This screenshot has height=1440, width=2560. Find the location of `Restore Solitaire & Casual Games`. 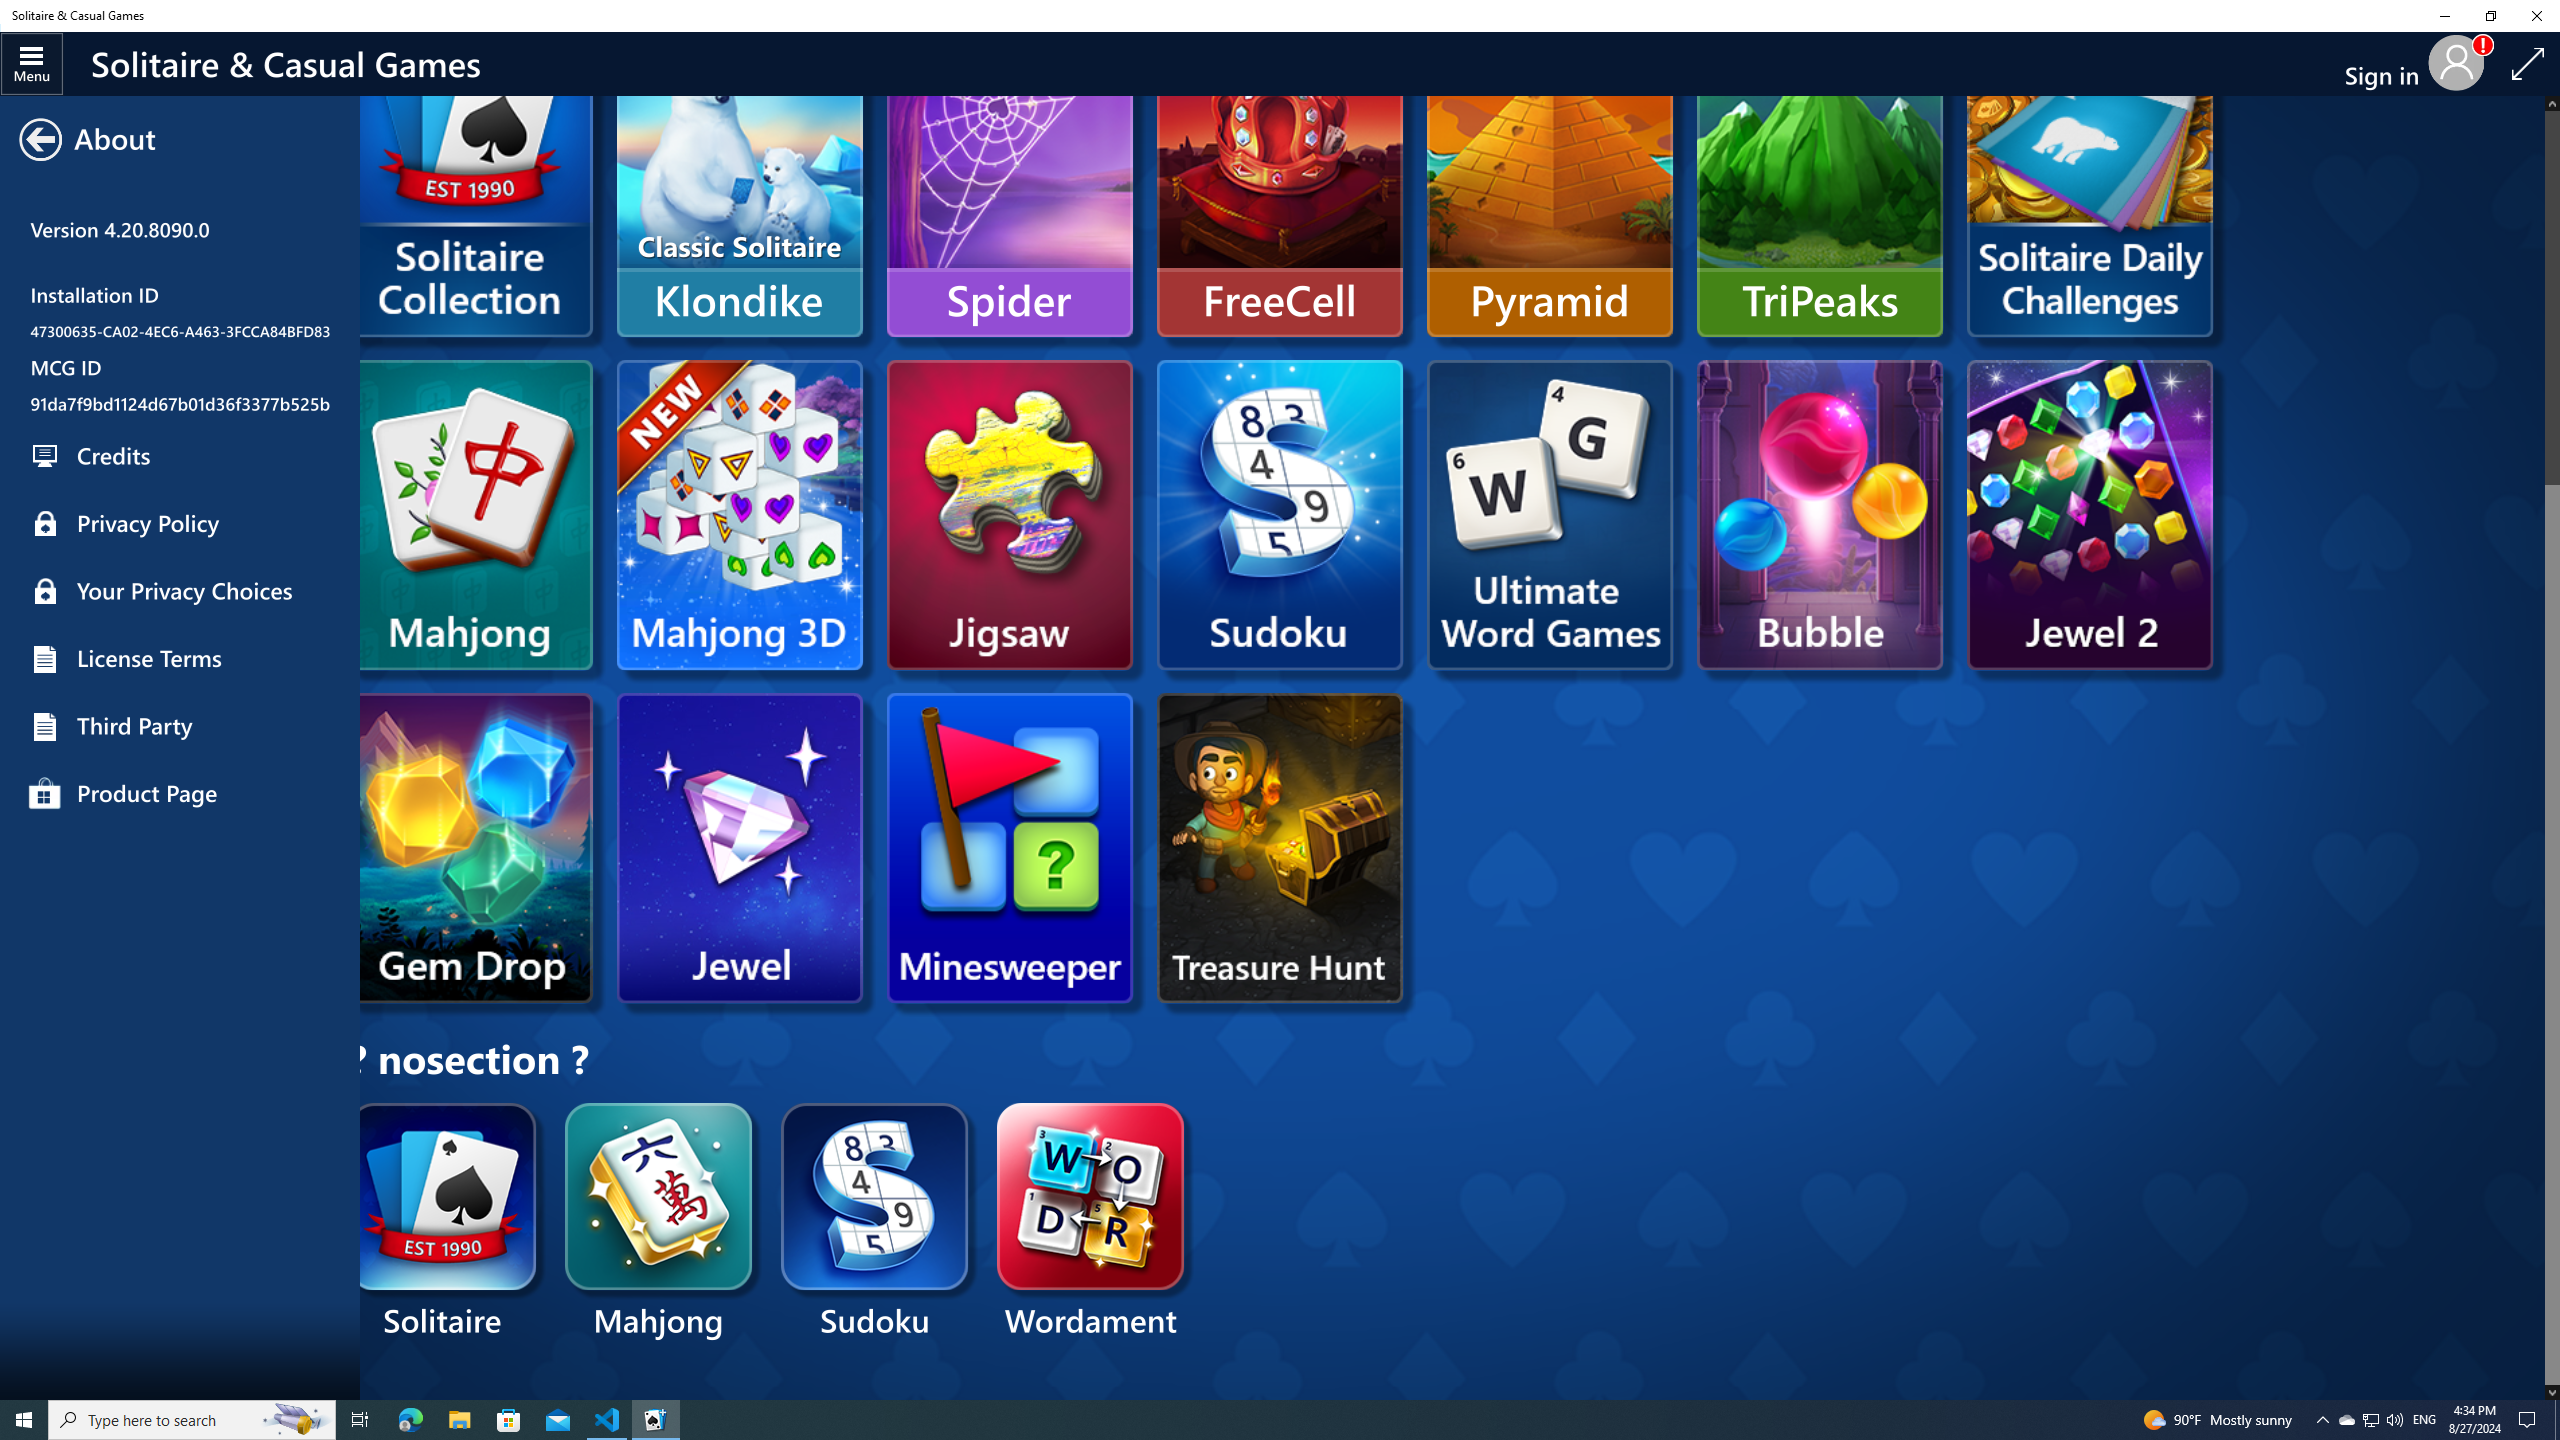

Restore Solitaire & Casual Games is located at coordinates (2490, 16).